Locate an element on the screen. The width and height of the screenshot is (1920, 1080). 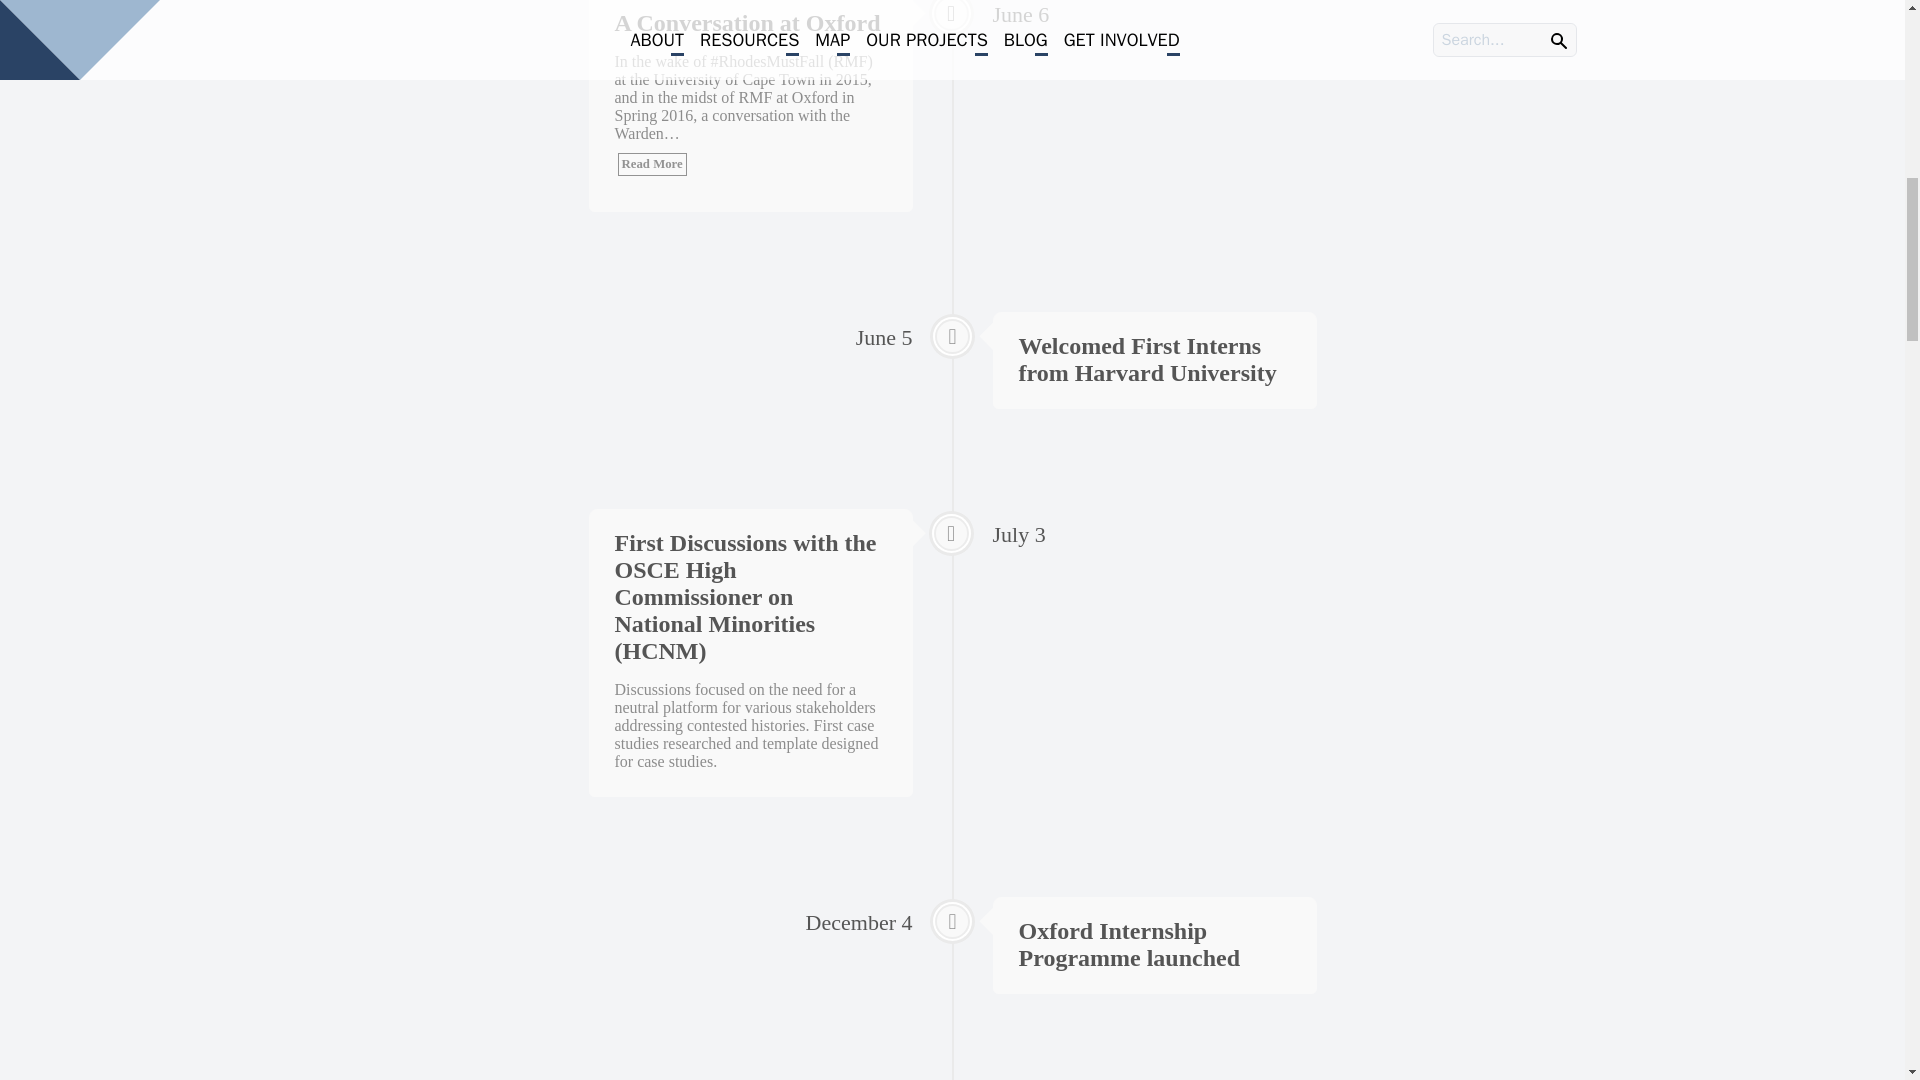
Oxford Internship Programme launched is located at coordinates (1128, 944).